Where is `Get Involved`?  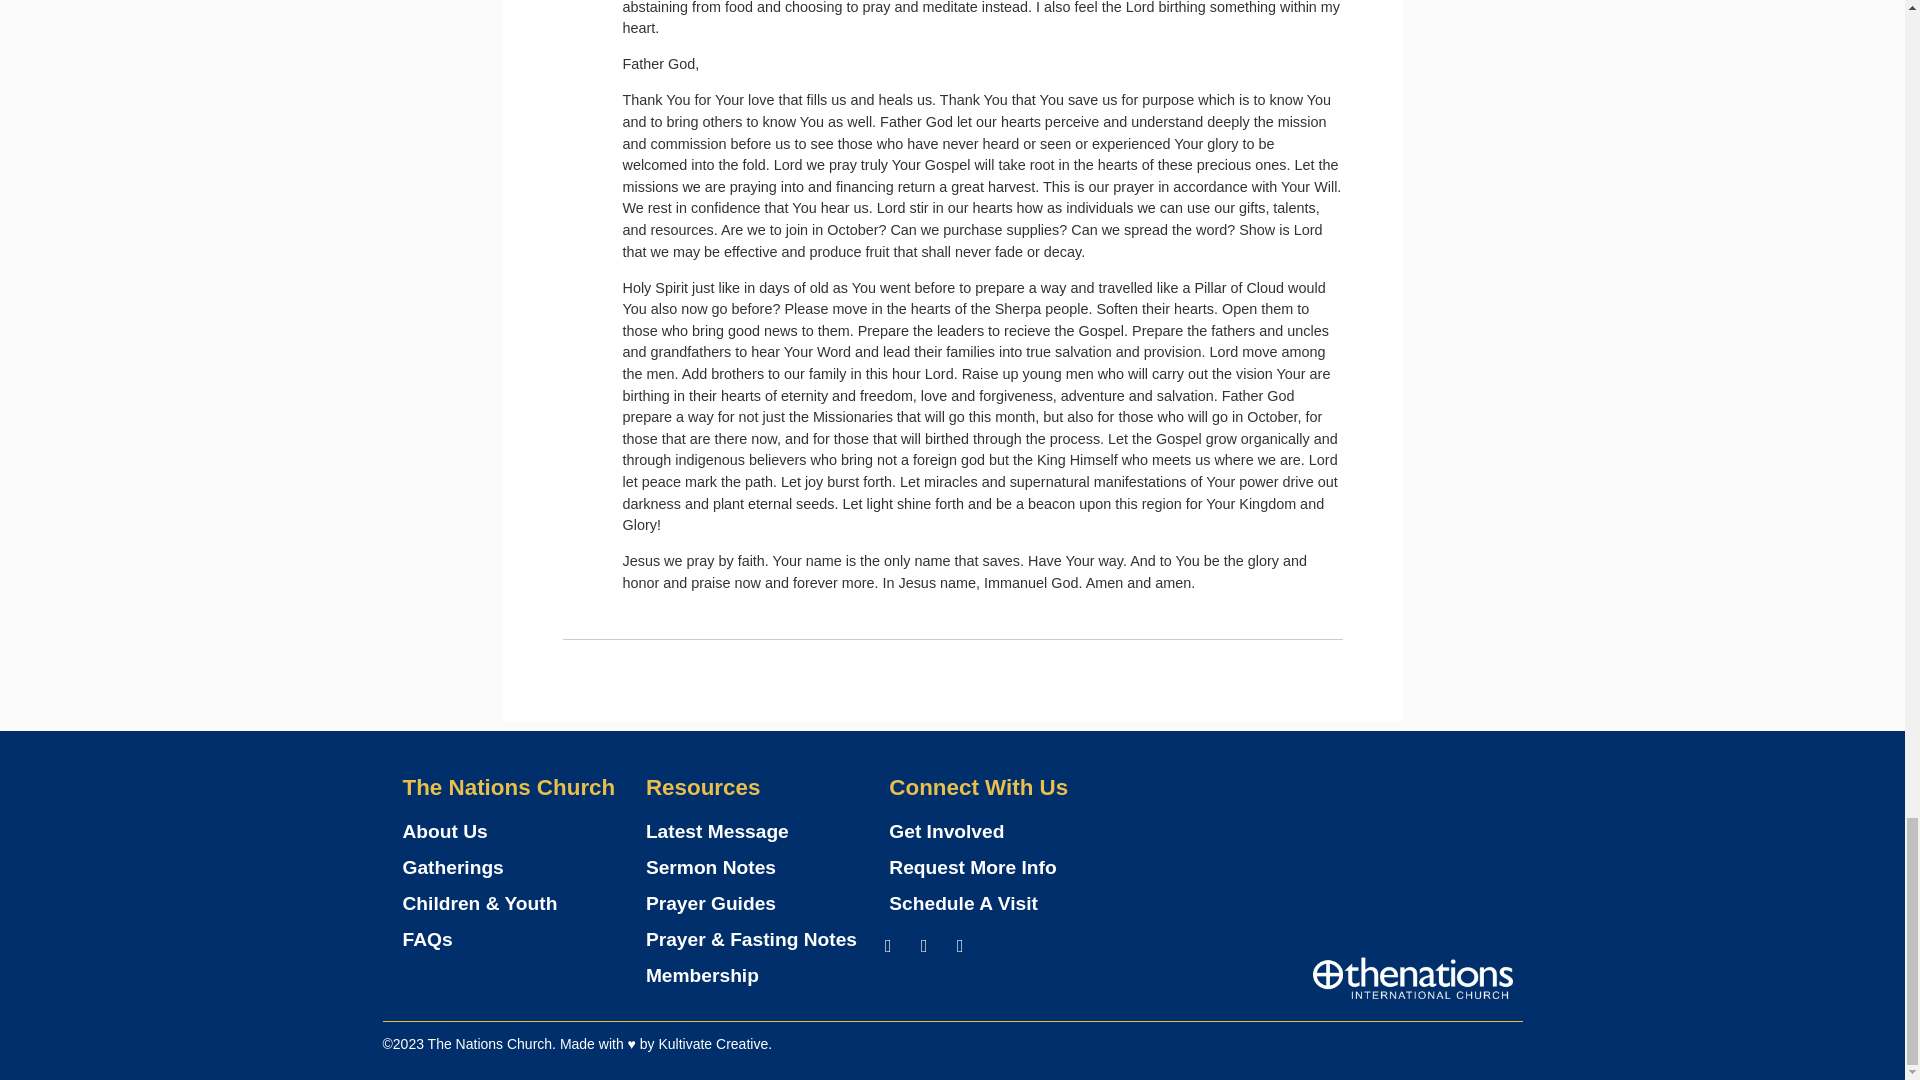 Get Involved is located at coordinates (1024, 831).